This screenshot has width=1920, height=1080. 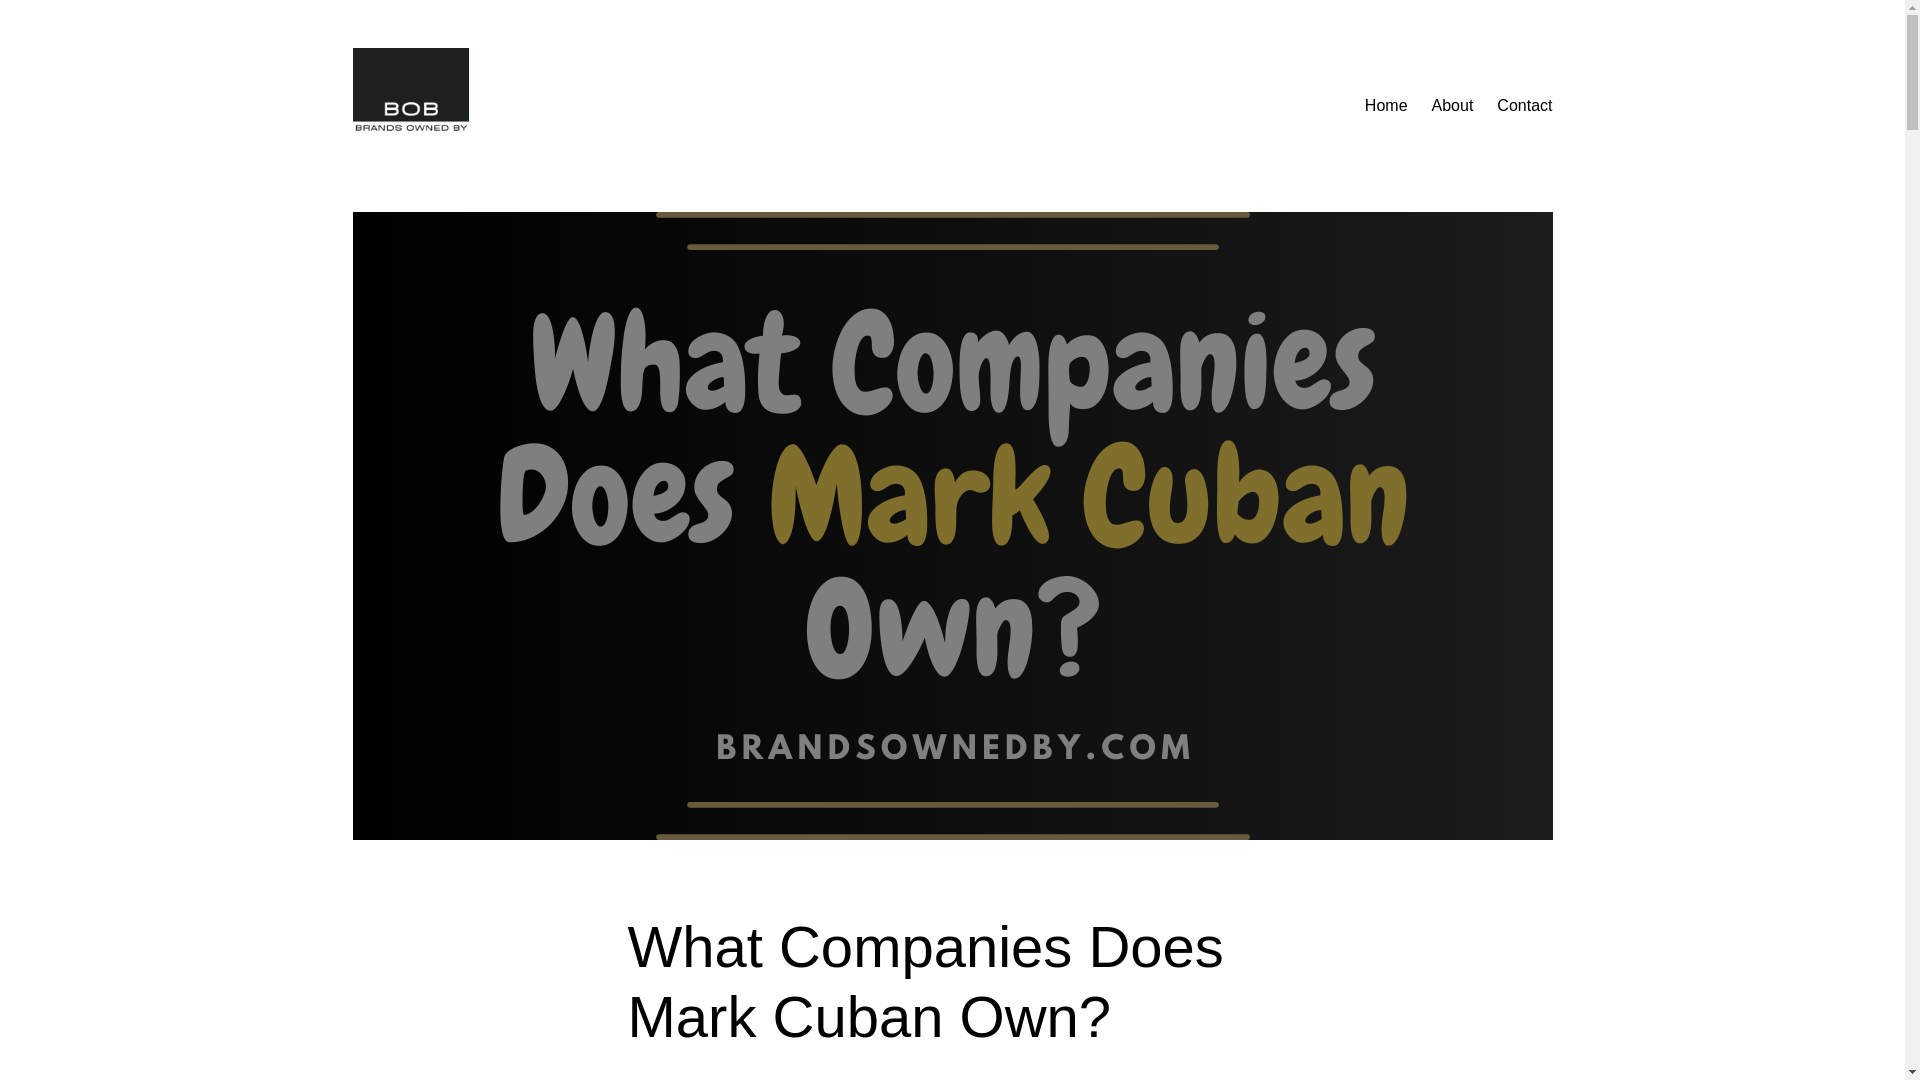 What do you see at coordinates (1524, 105) in the screenshot?
I see `Contact` at bounding box center [1524, 105].